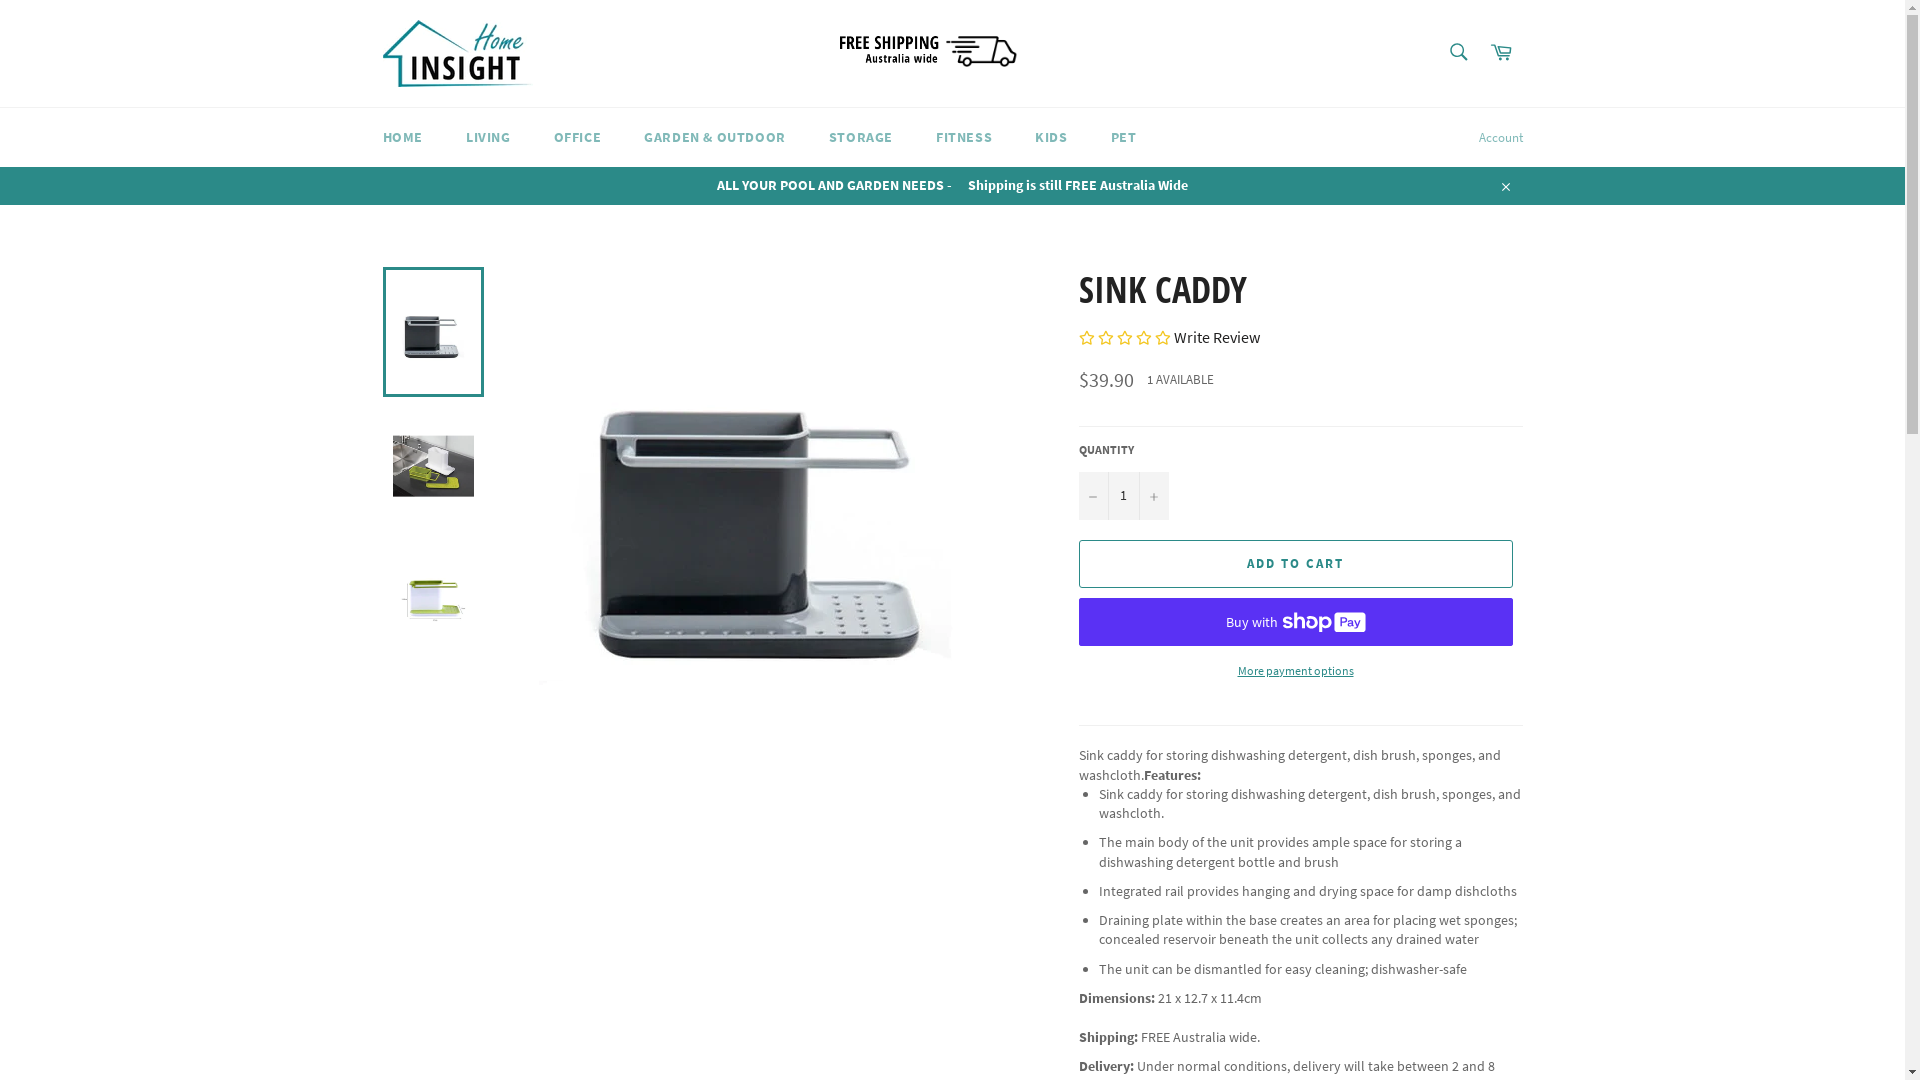 The width and height of the screenshot is (1920, 1080). I want to click on Search, so click(1458, 52).